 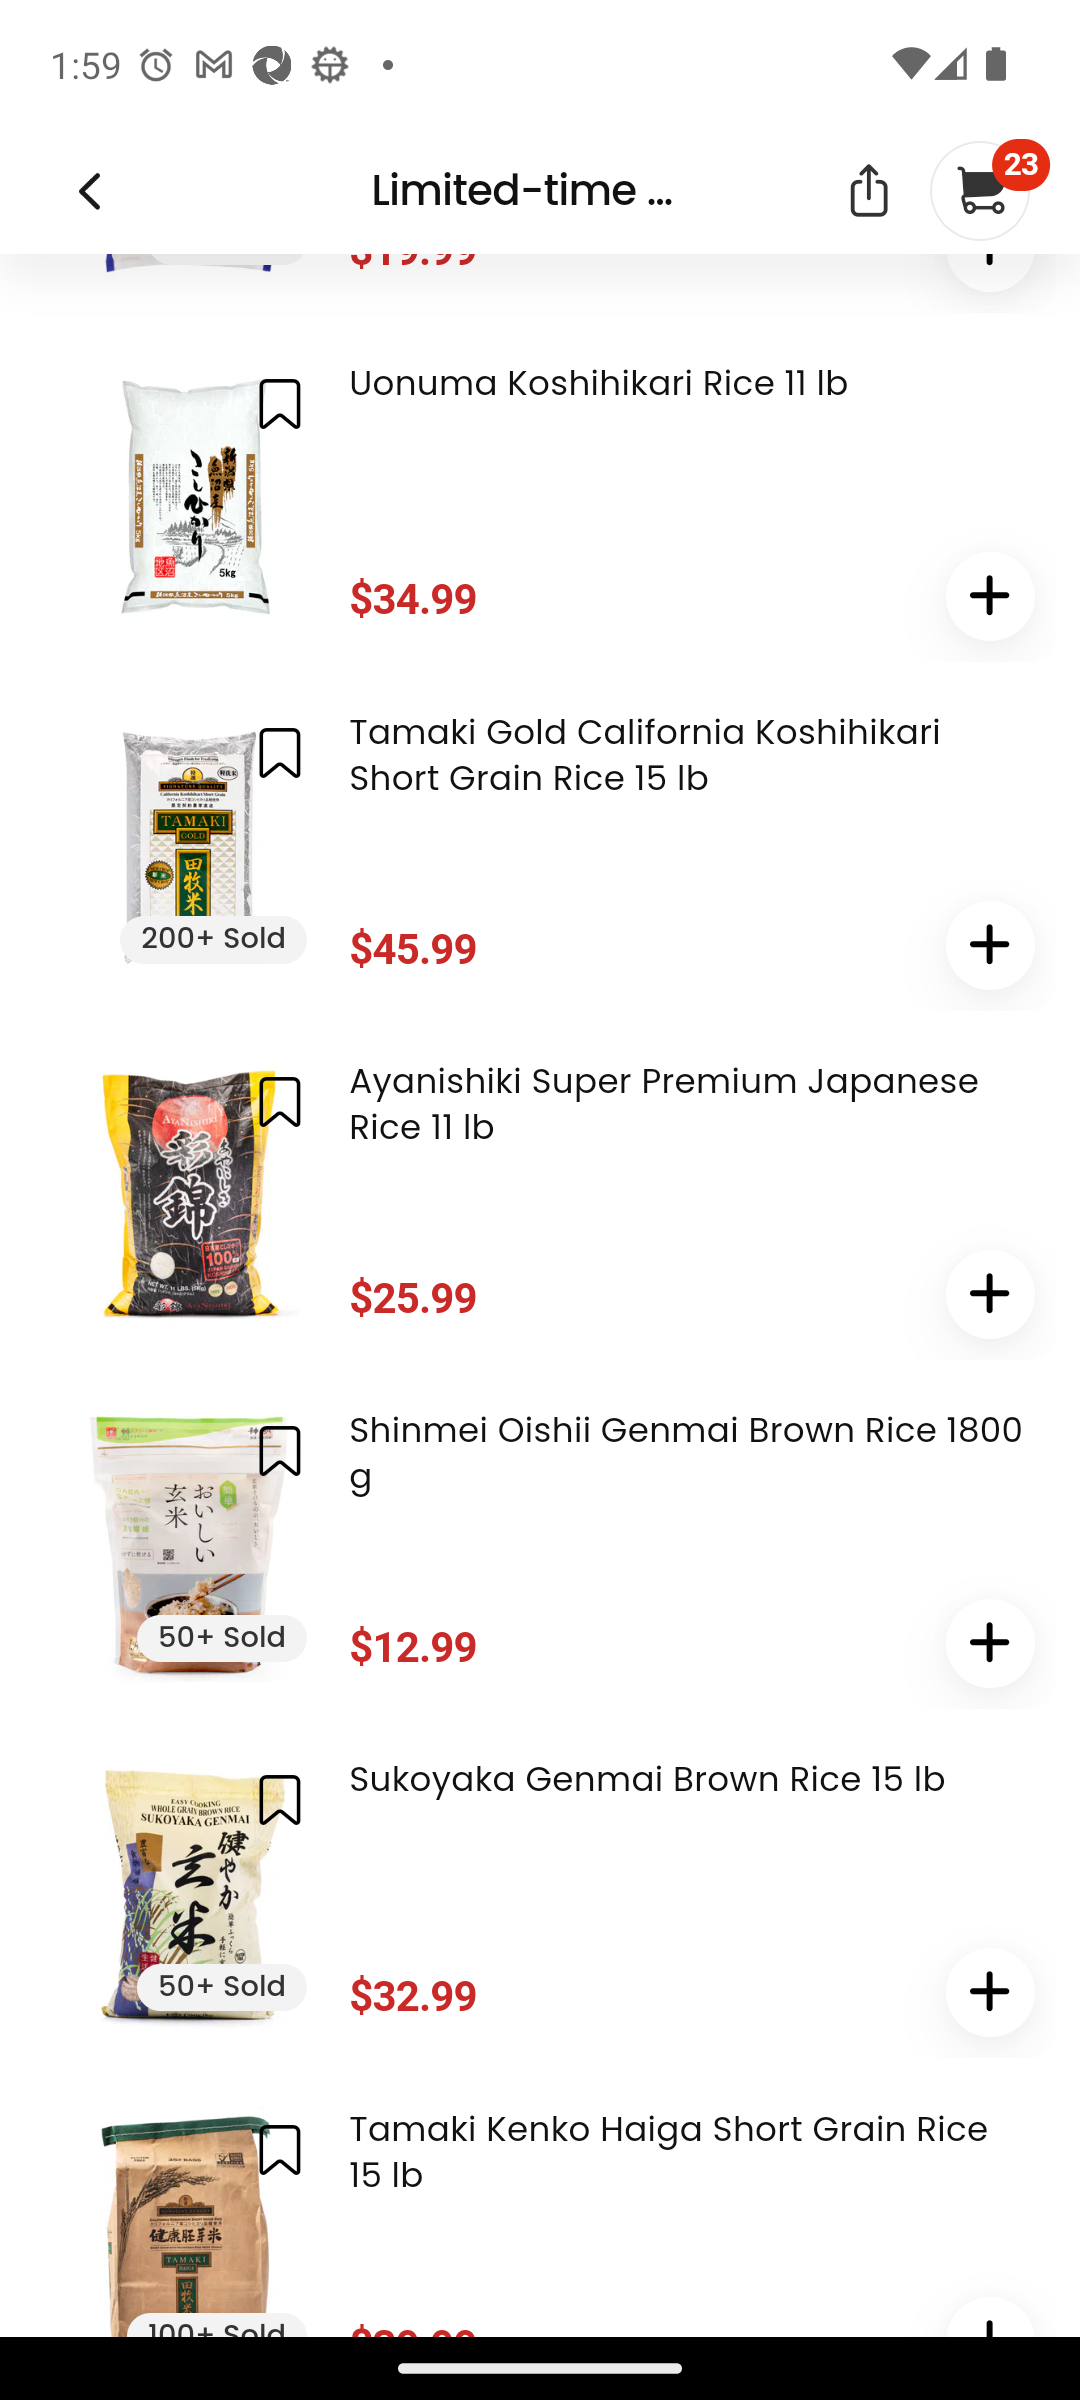 I want to click on , so click(x=280, y=2149).